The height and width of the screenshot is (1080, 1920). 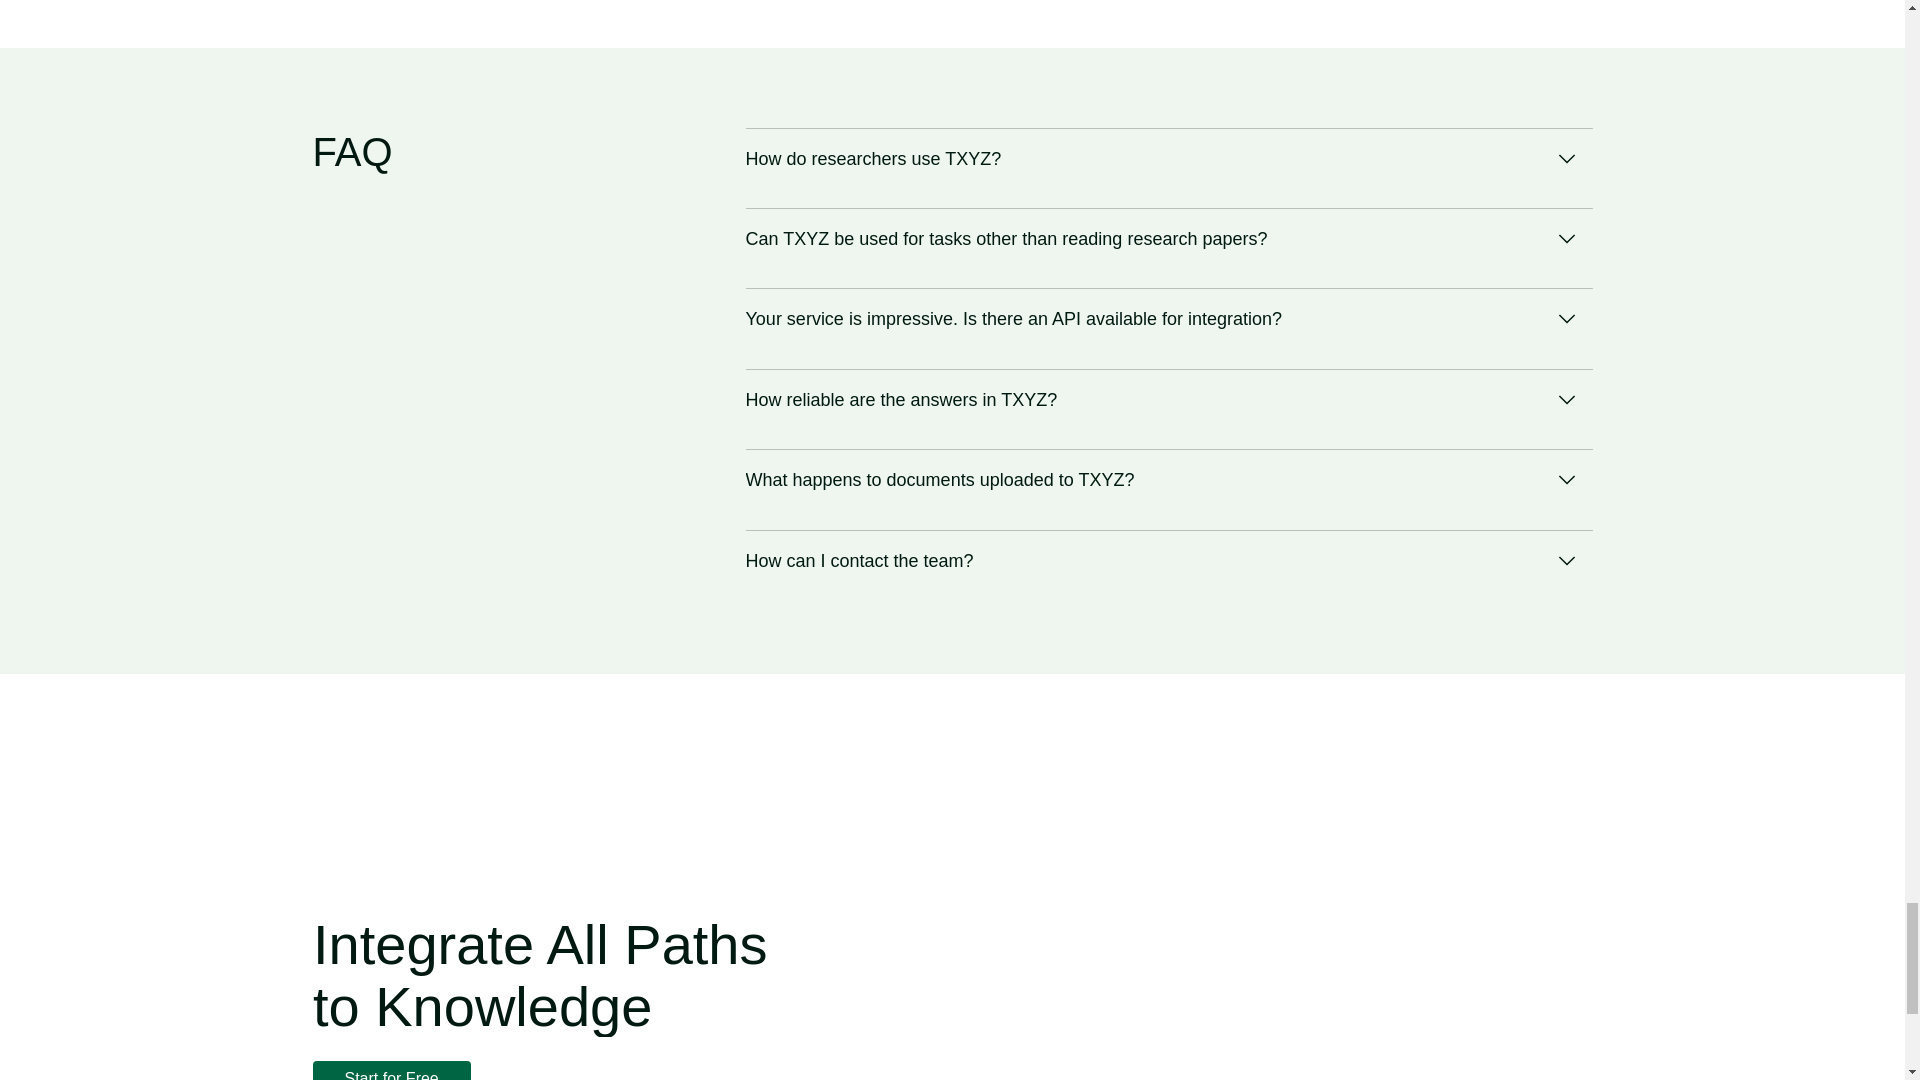 What do you see at coordinates (390, 1070) in the screenshot?
I see `Start for Free` at bounding box center [390, 1070].